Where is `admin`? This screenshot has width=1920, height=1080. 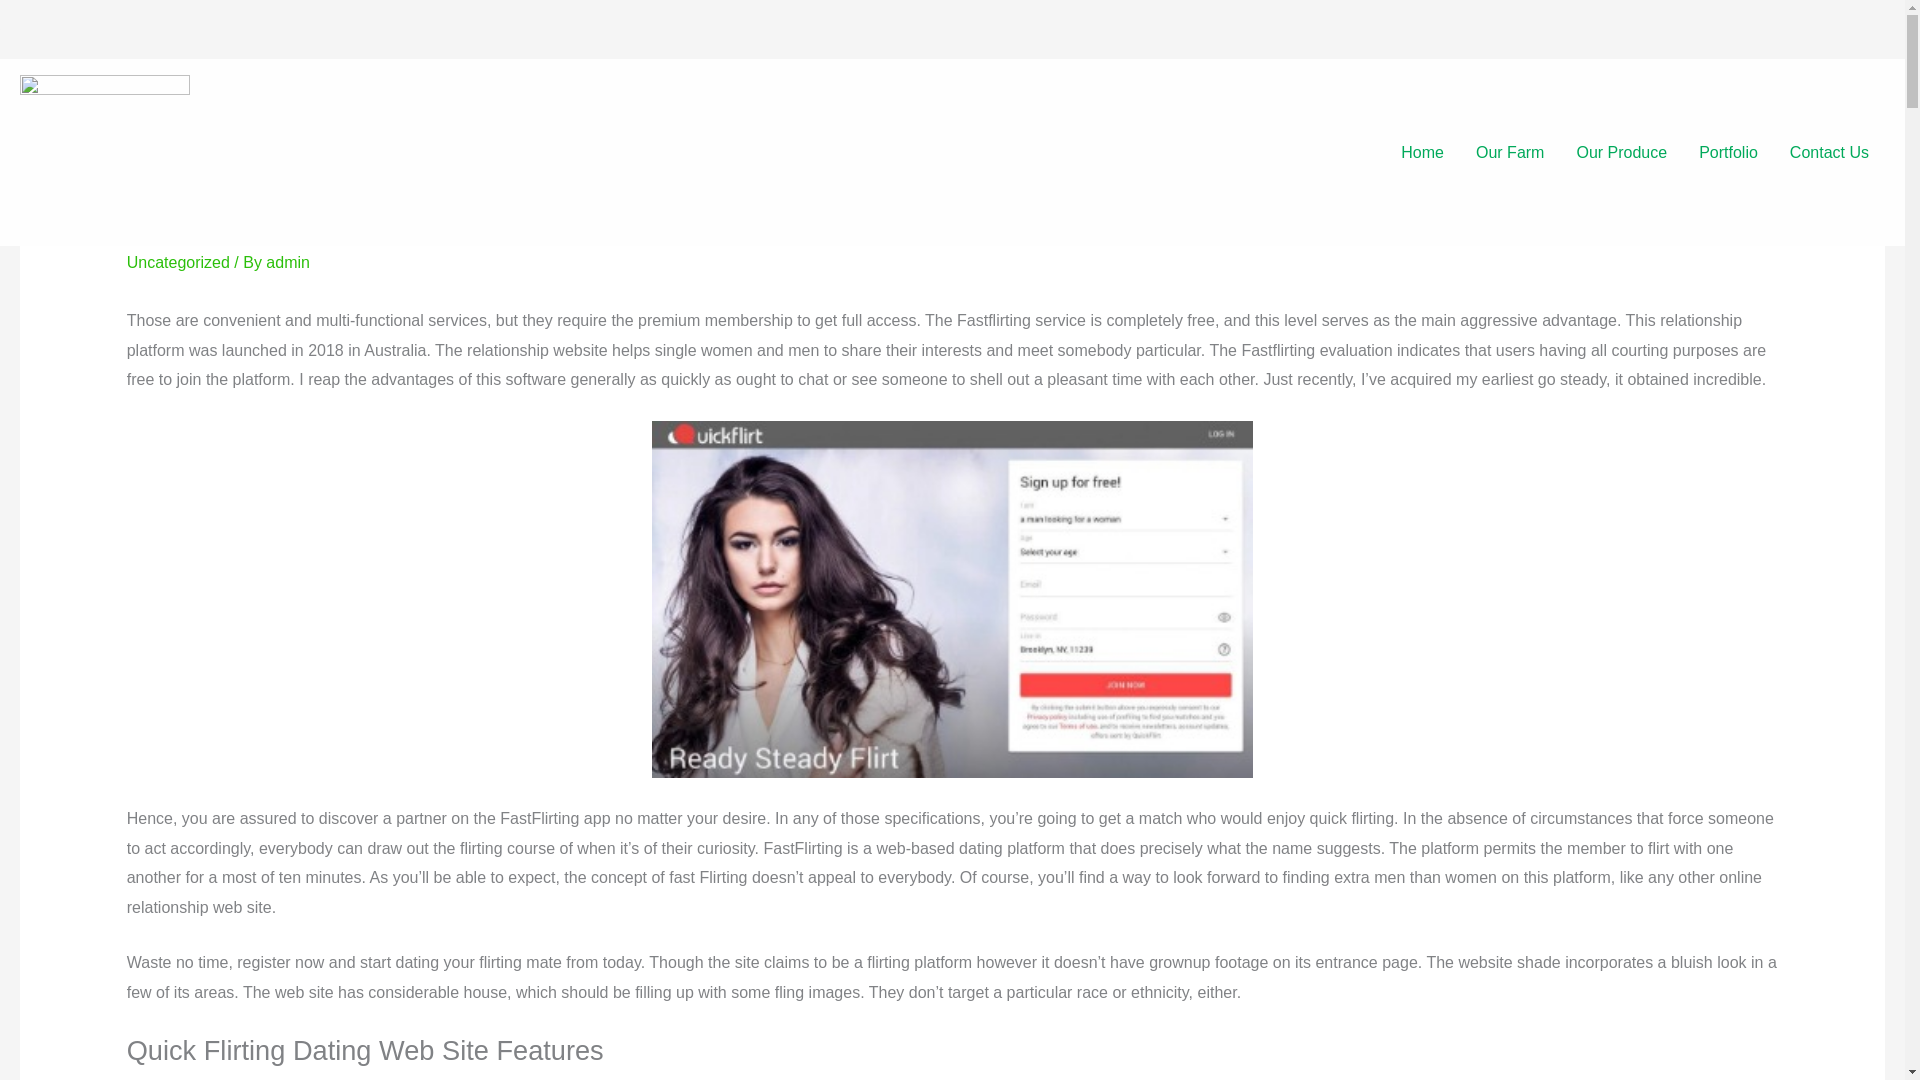
admin is located at coordinates (288, 262).